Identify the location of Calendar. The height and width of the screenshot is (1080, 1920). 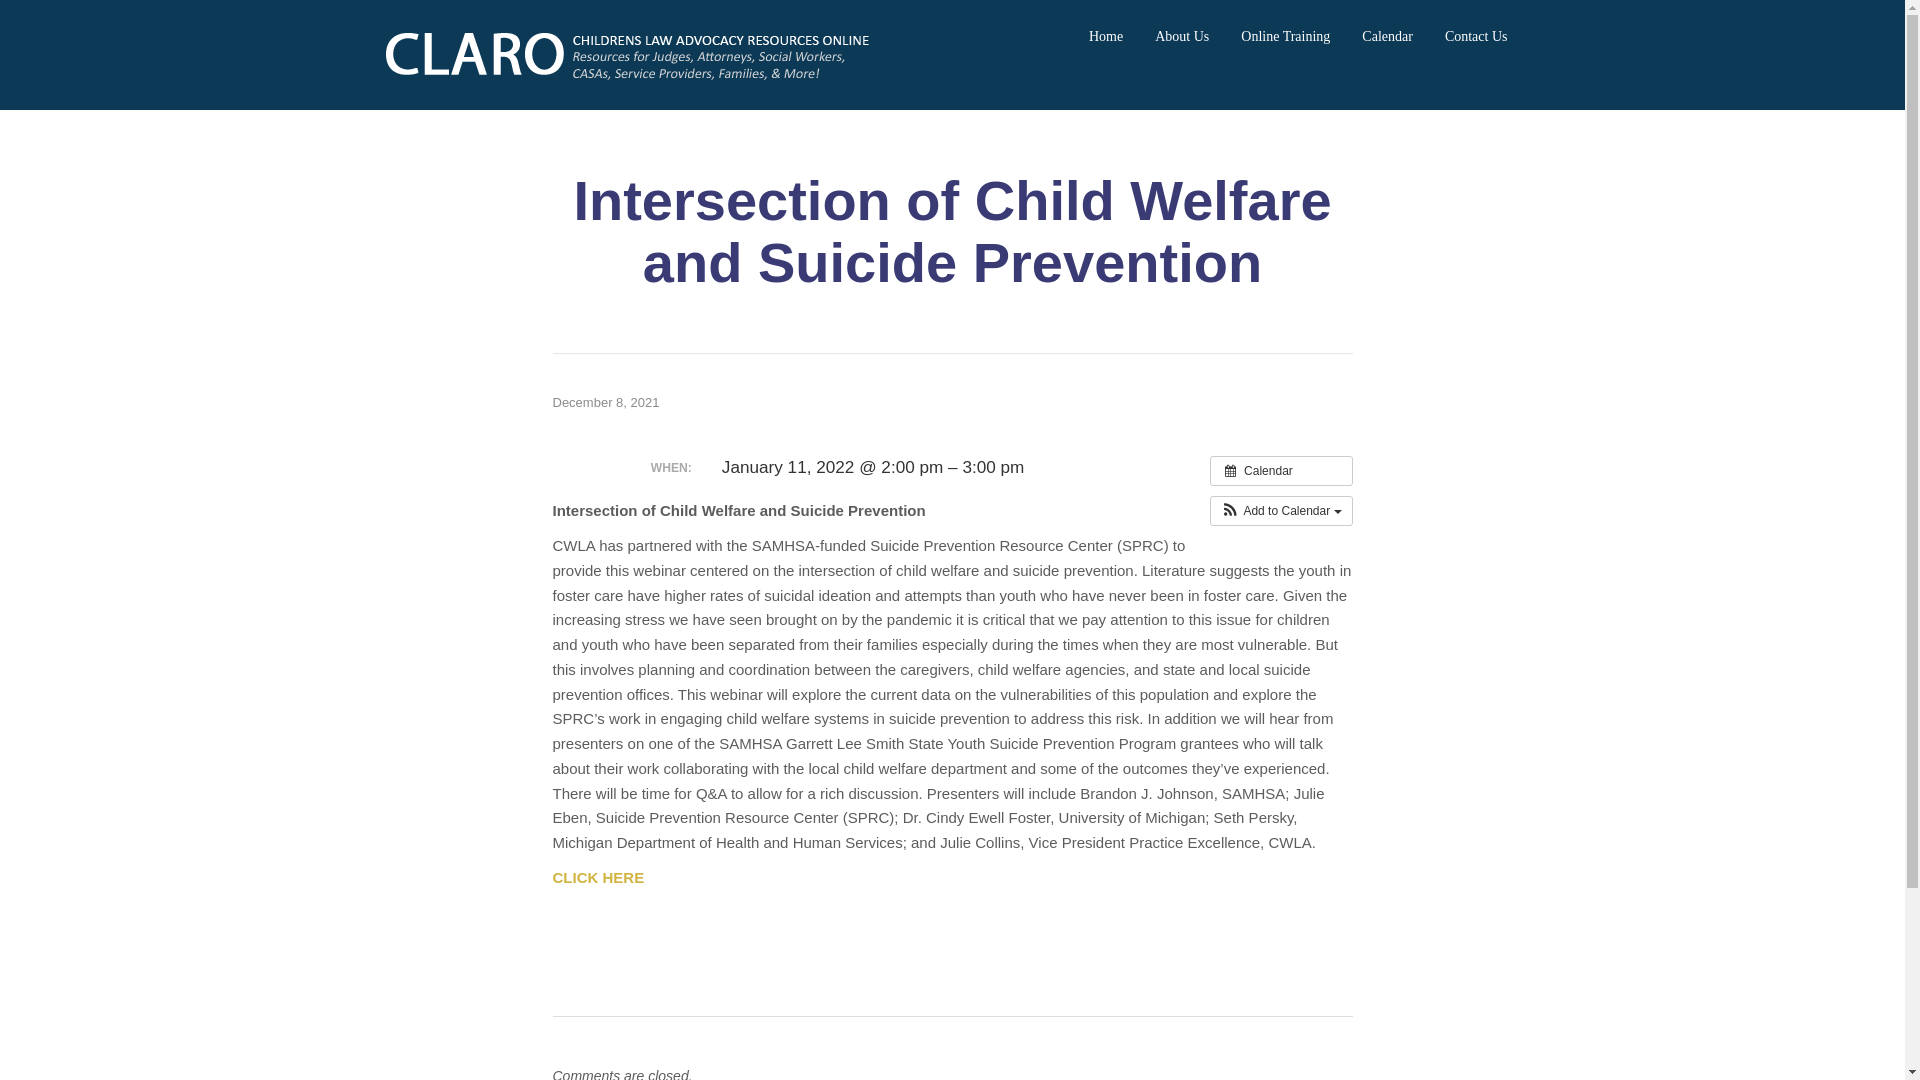
(1387, 36).